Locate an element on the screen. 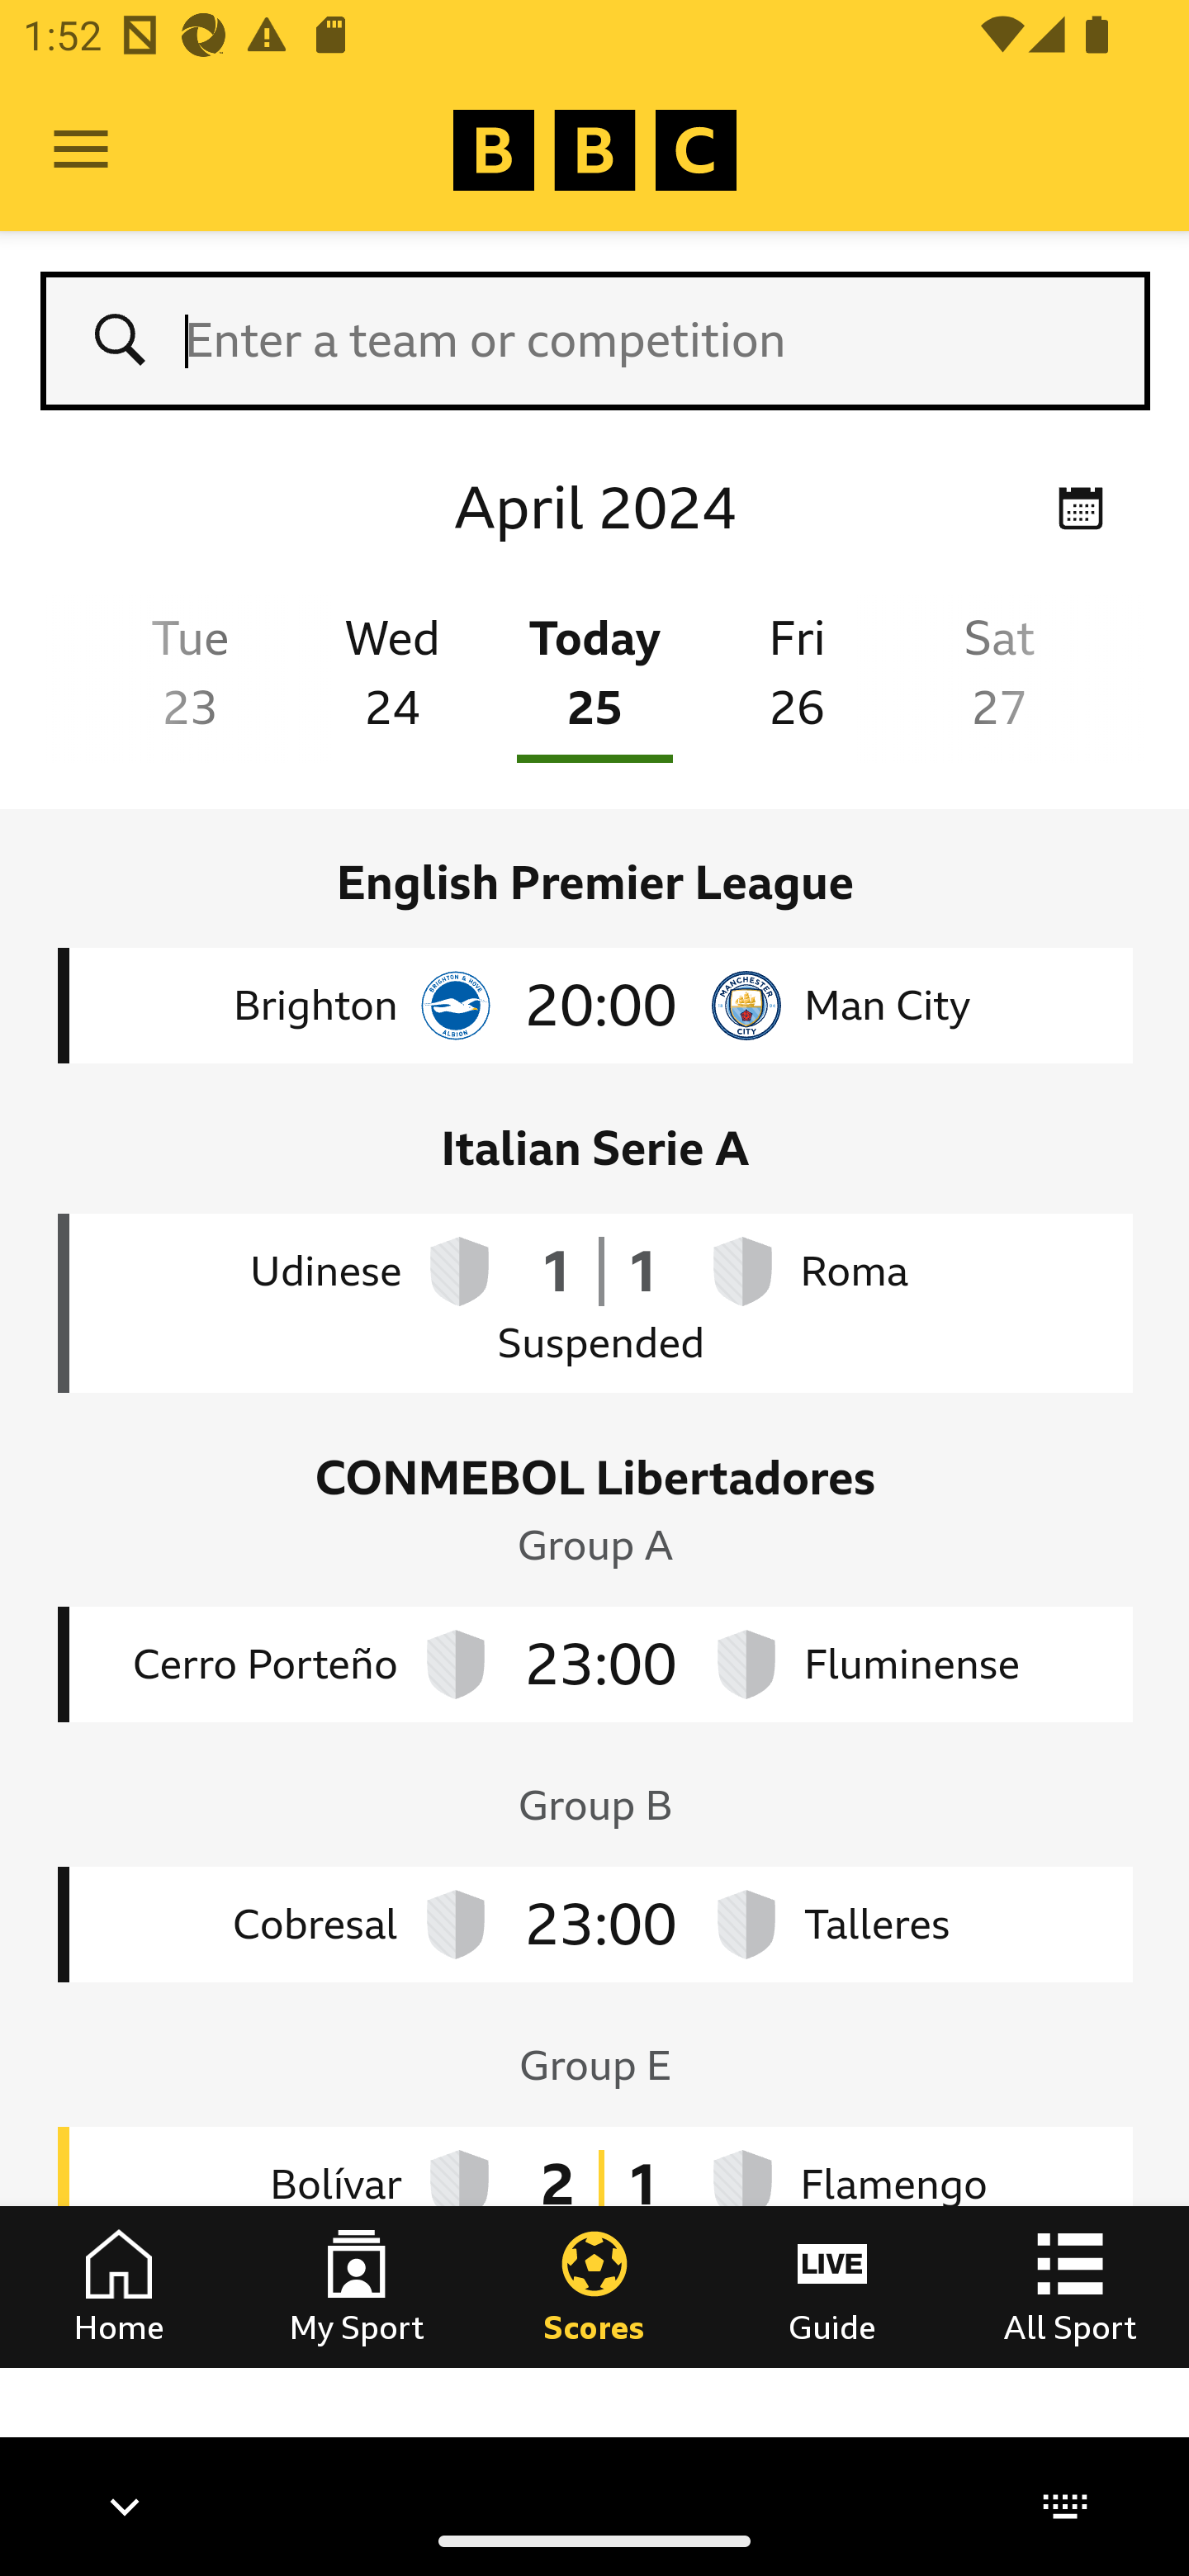 The image size is (1189, 2576). All Sport is located at coordinates (1070, 2285).